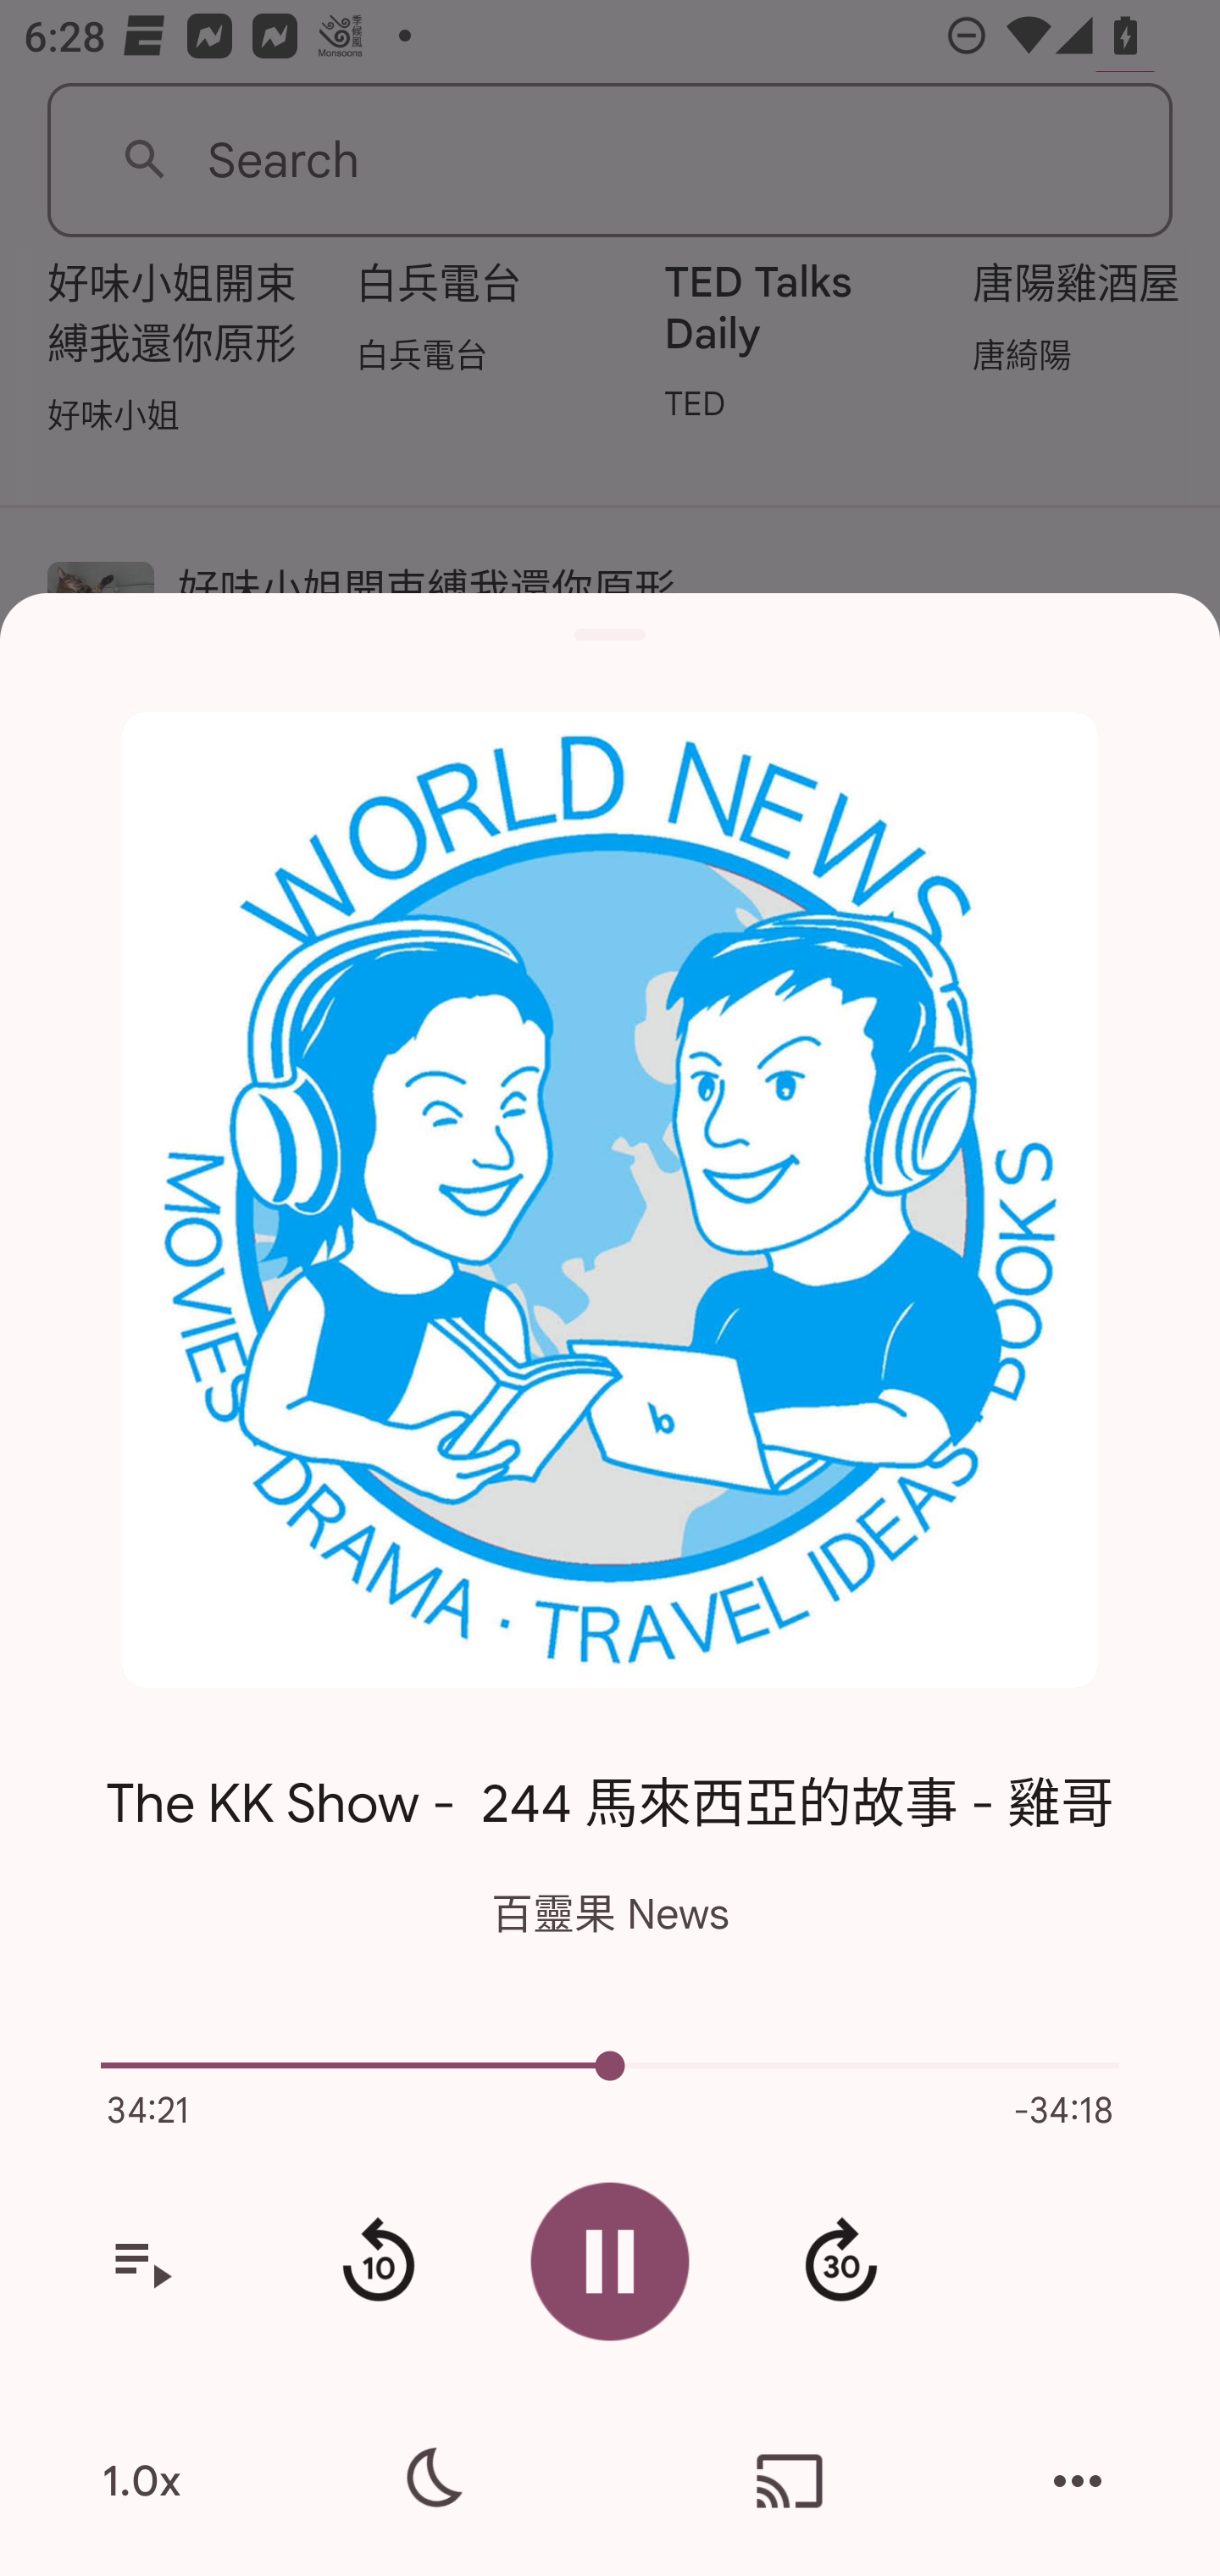  What do you see at coordinates (430, 2481) in the screenshot?
I see `Sleep timer settings` at bounding box center [430, 2481].